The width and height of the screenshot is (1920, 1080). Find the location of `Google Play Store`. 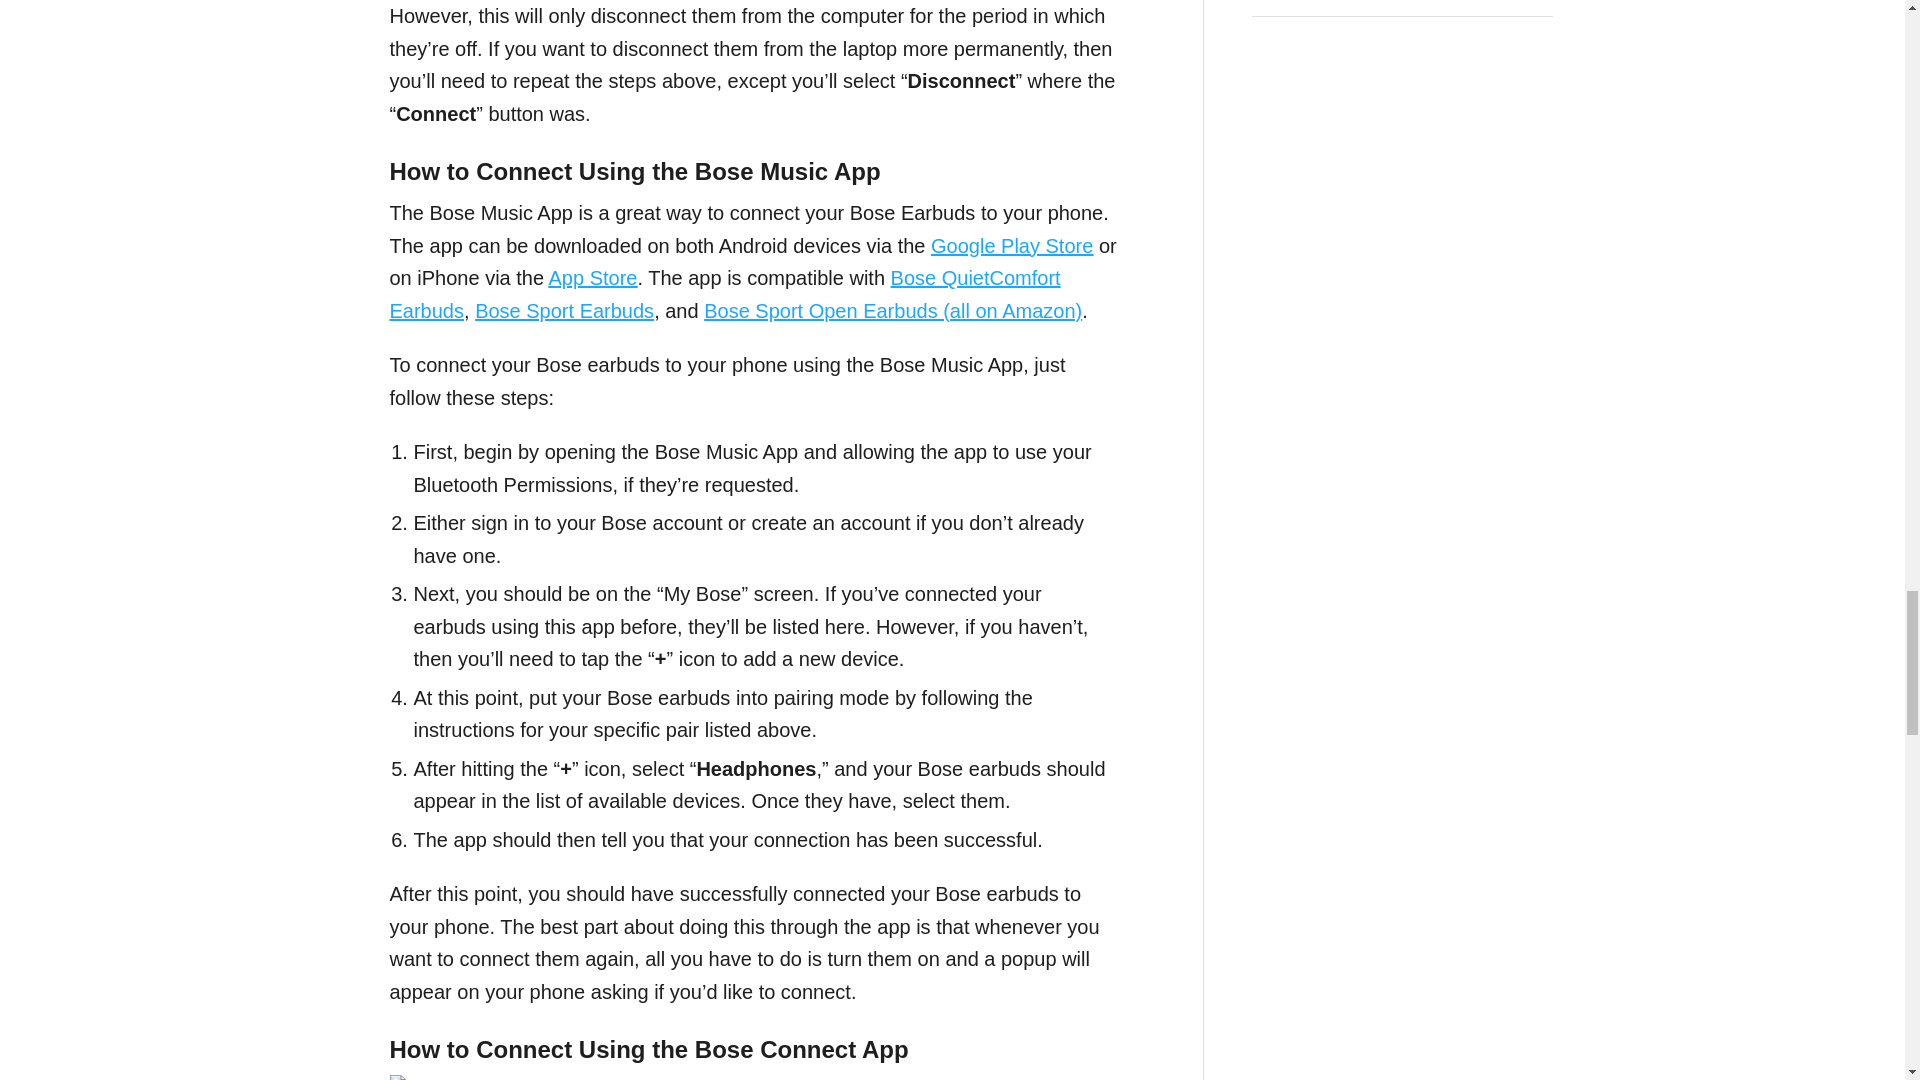

Google Play Store is located at coordinates (1012, 246).